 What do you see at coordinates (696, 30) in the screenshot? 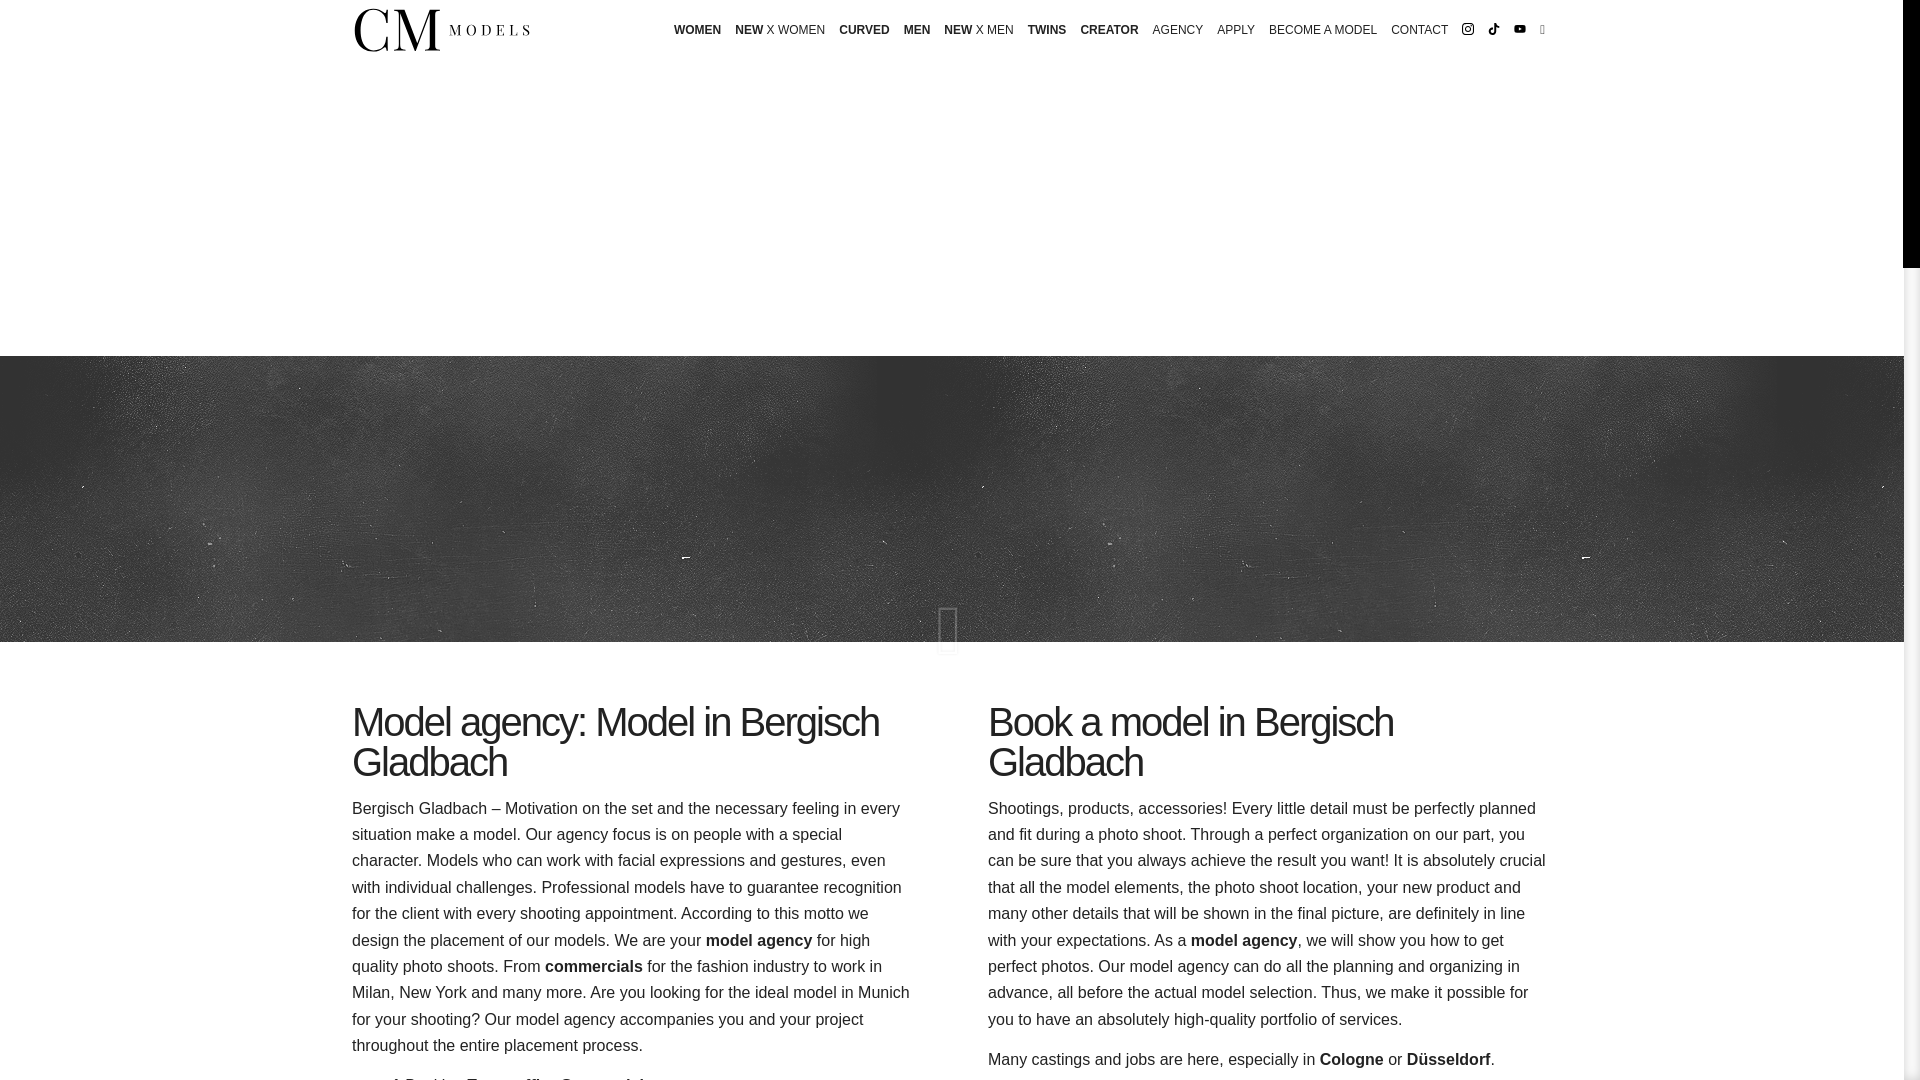
I see `WOMEN` at bounding box center [696, 30].